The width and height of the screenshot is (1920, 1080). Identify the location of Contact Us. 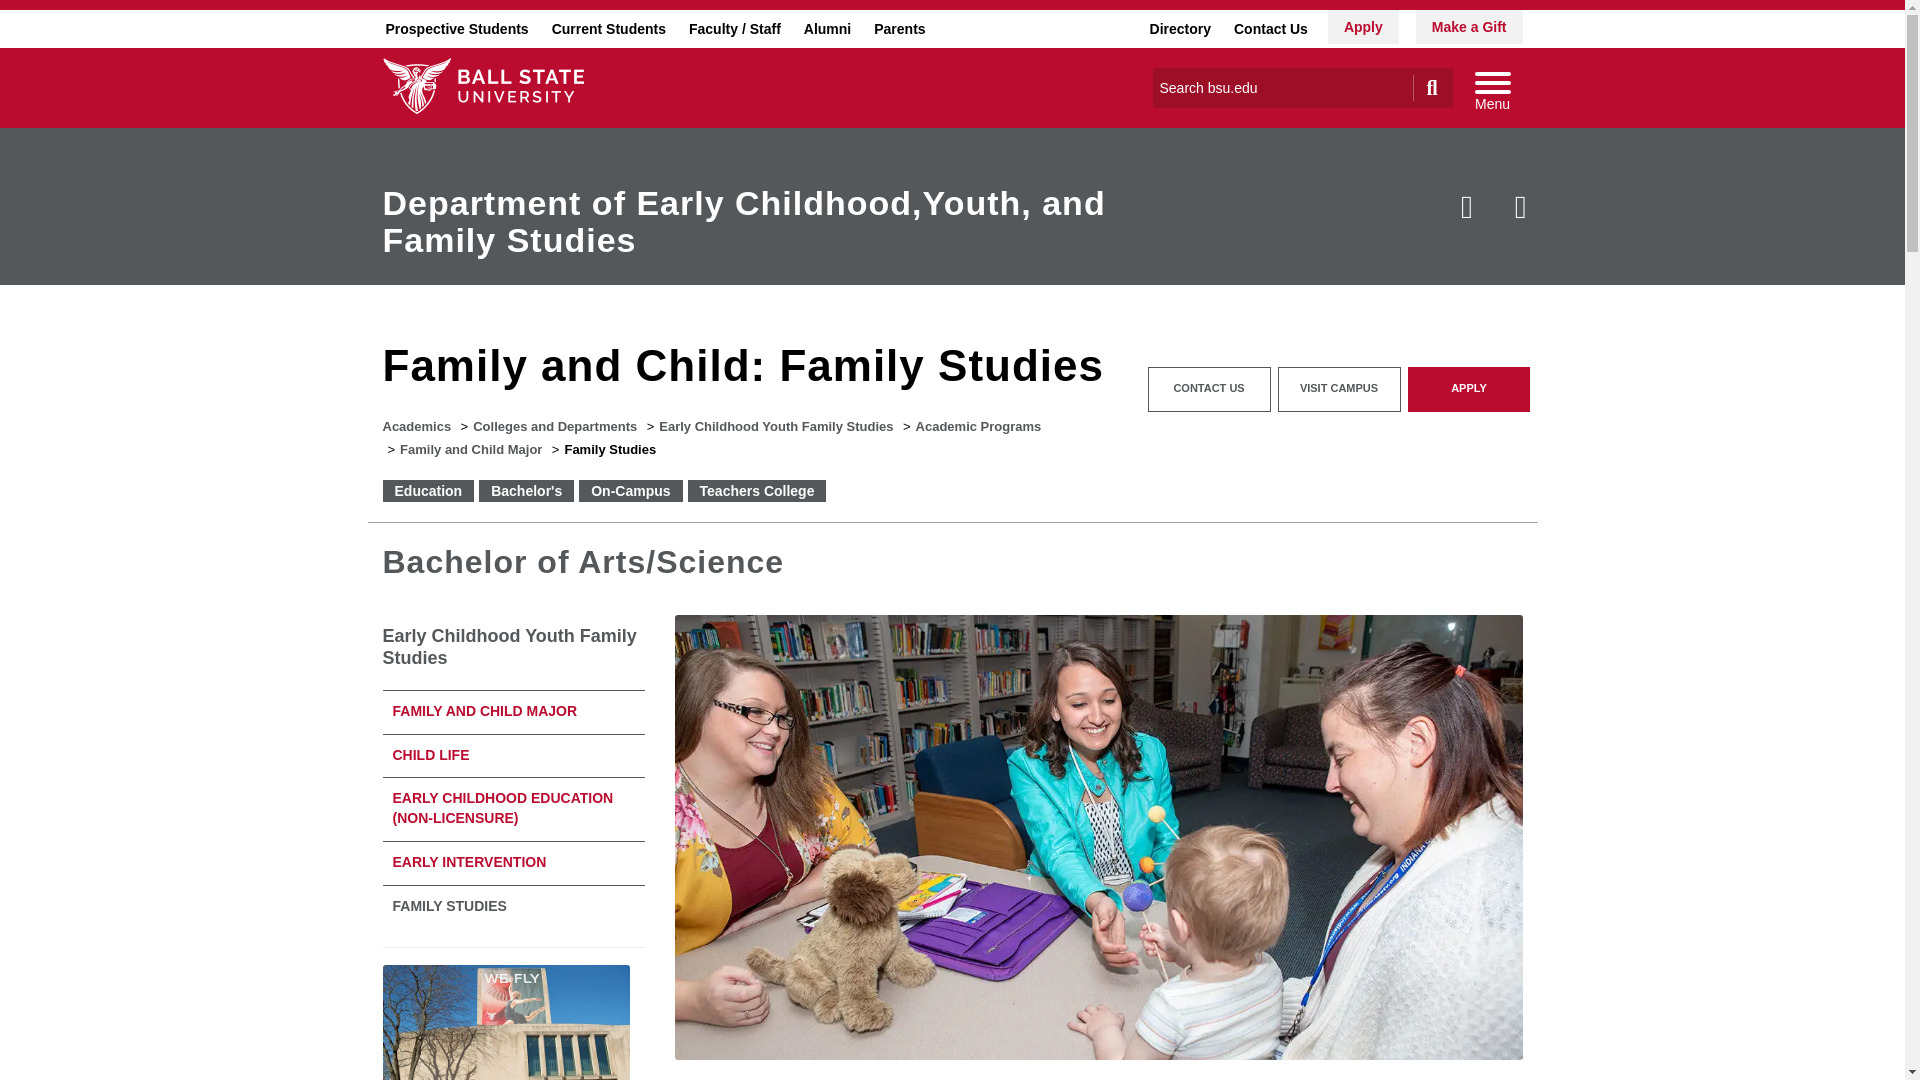
(1270, 28).